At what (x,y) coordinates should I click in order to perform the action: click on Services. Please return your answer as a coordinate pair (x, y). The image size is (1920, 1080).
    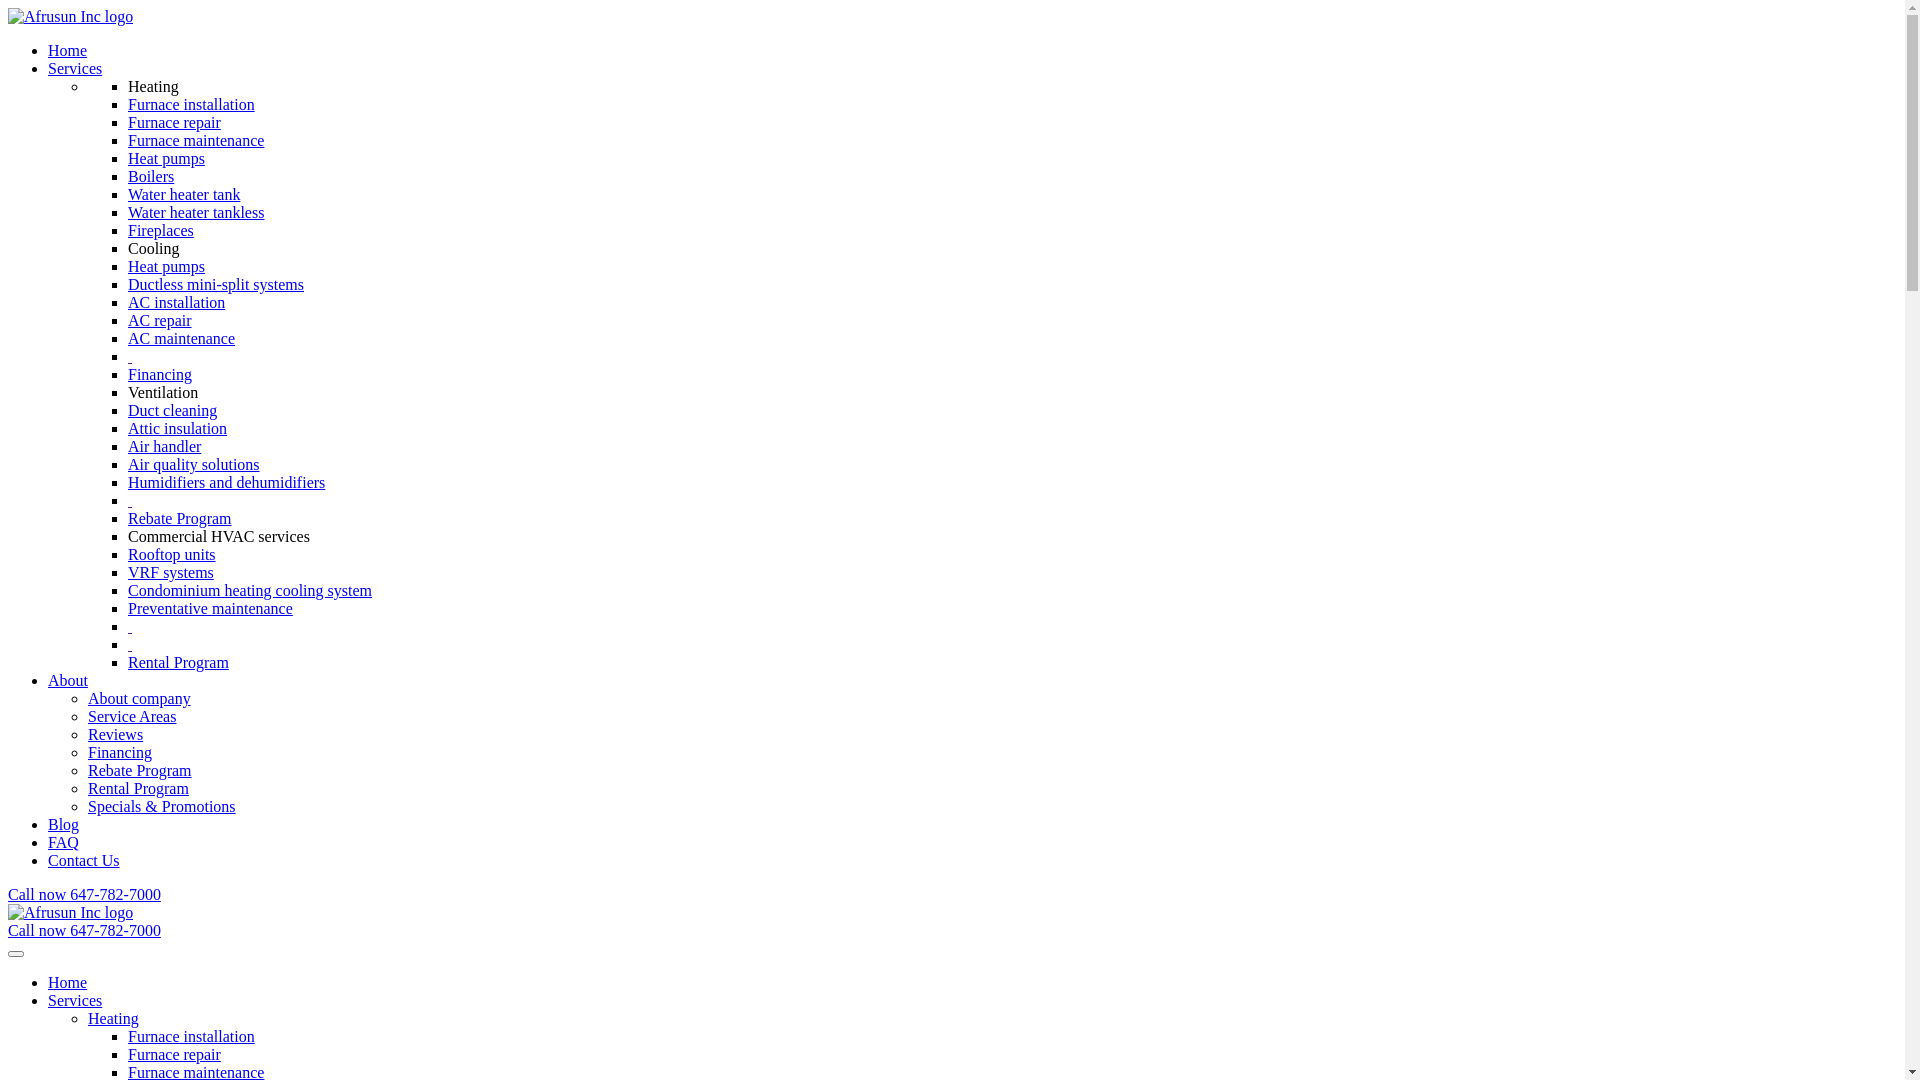
    Looking at the image, I should click on (75, 1000).